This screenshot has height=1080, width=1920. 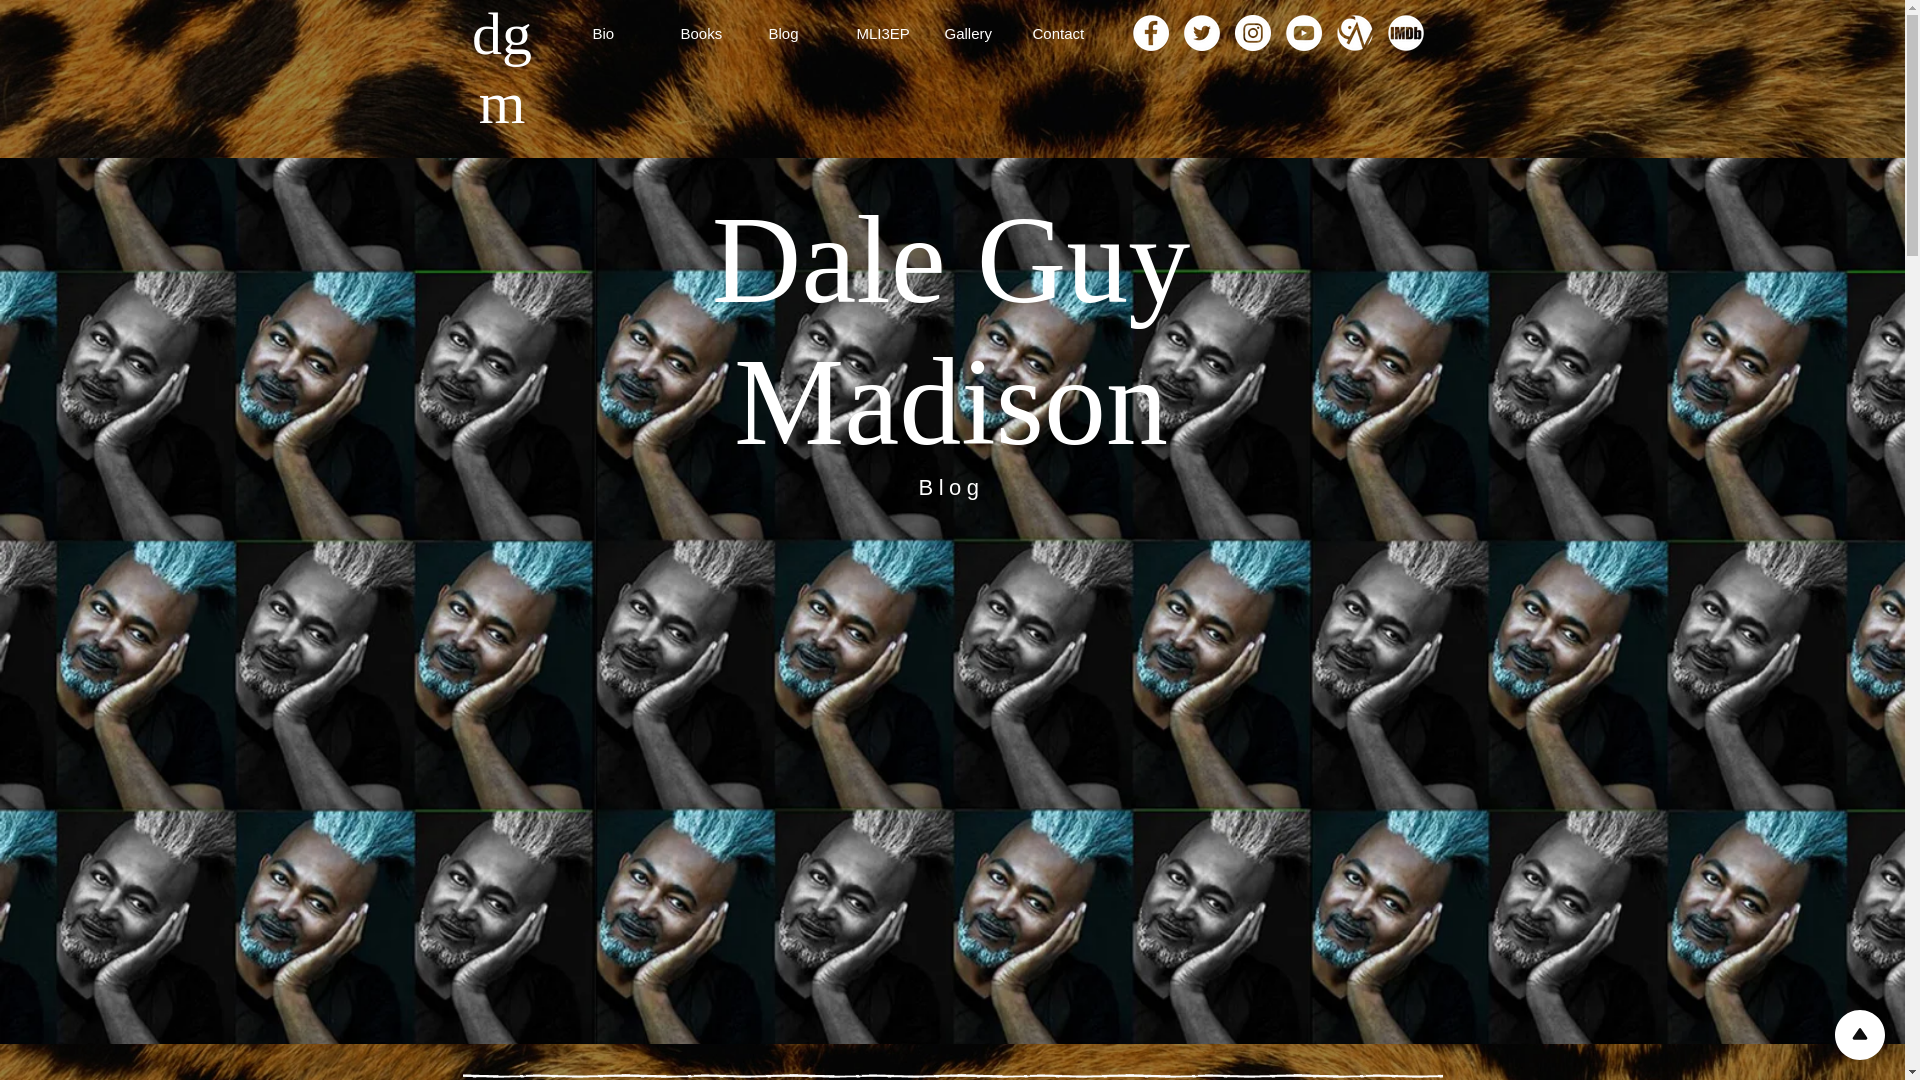 What do you see at coordinates (714, 33) in the screenshot?
I see `Books` at bounding box center [714, 33].